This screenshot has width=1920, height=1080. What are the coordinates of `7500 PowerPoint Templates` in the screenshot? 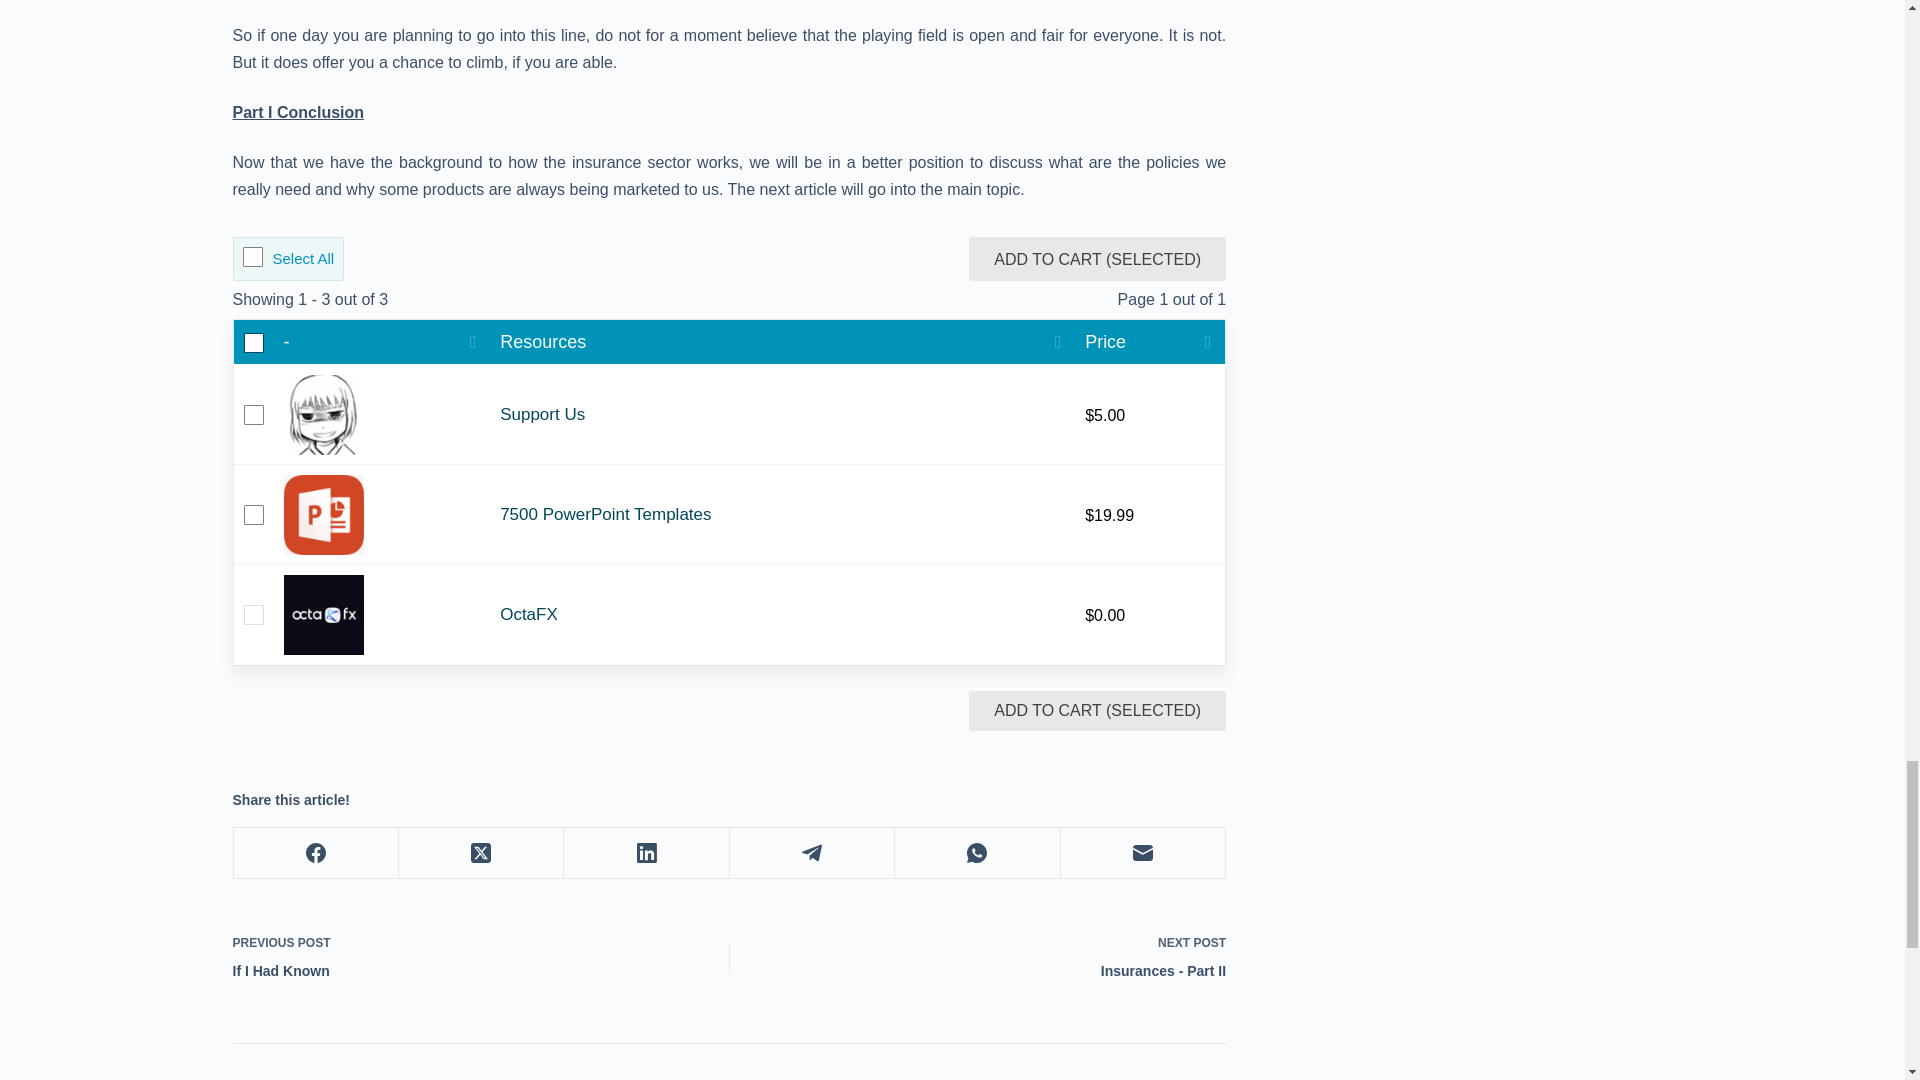 It's located at (782, 514).